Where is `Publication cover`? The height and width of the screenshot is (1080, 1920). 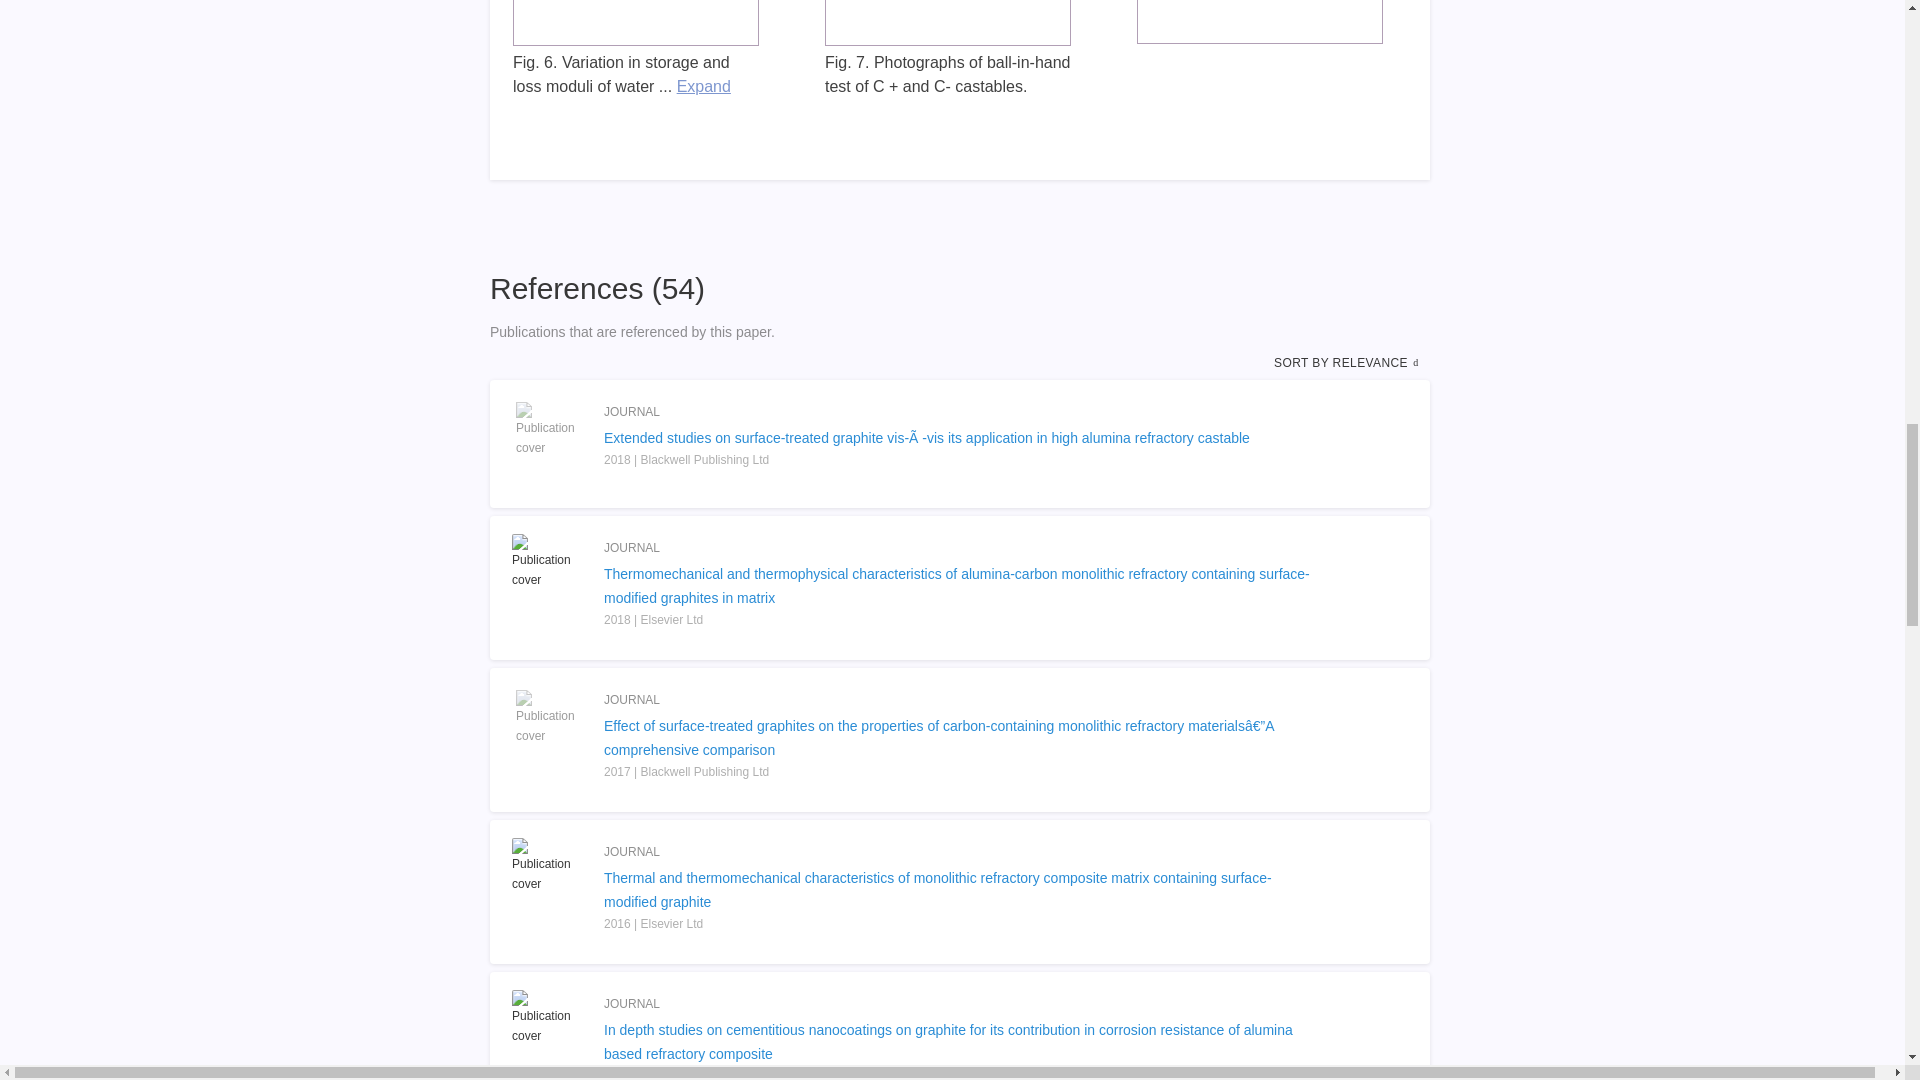
Publication cover is located at coordinates (548, 866).